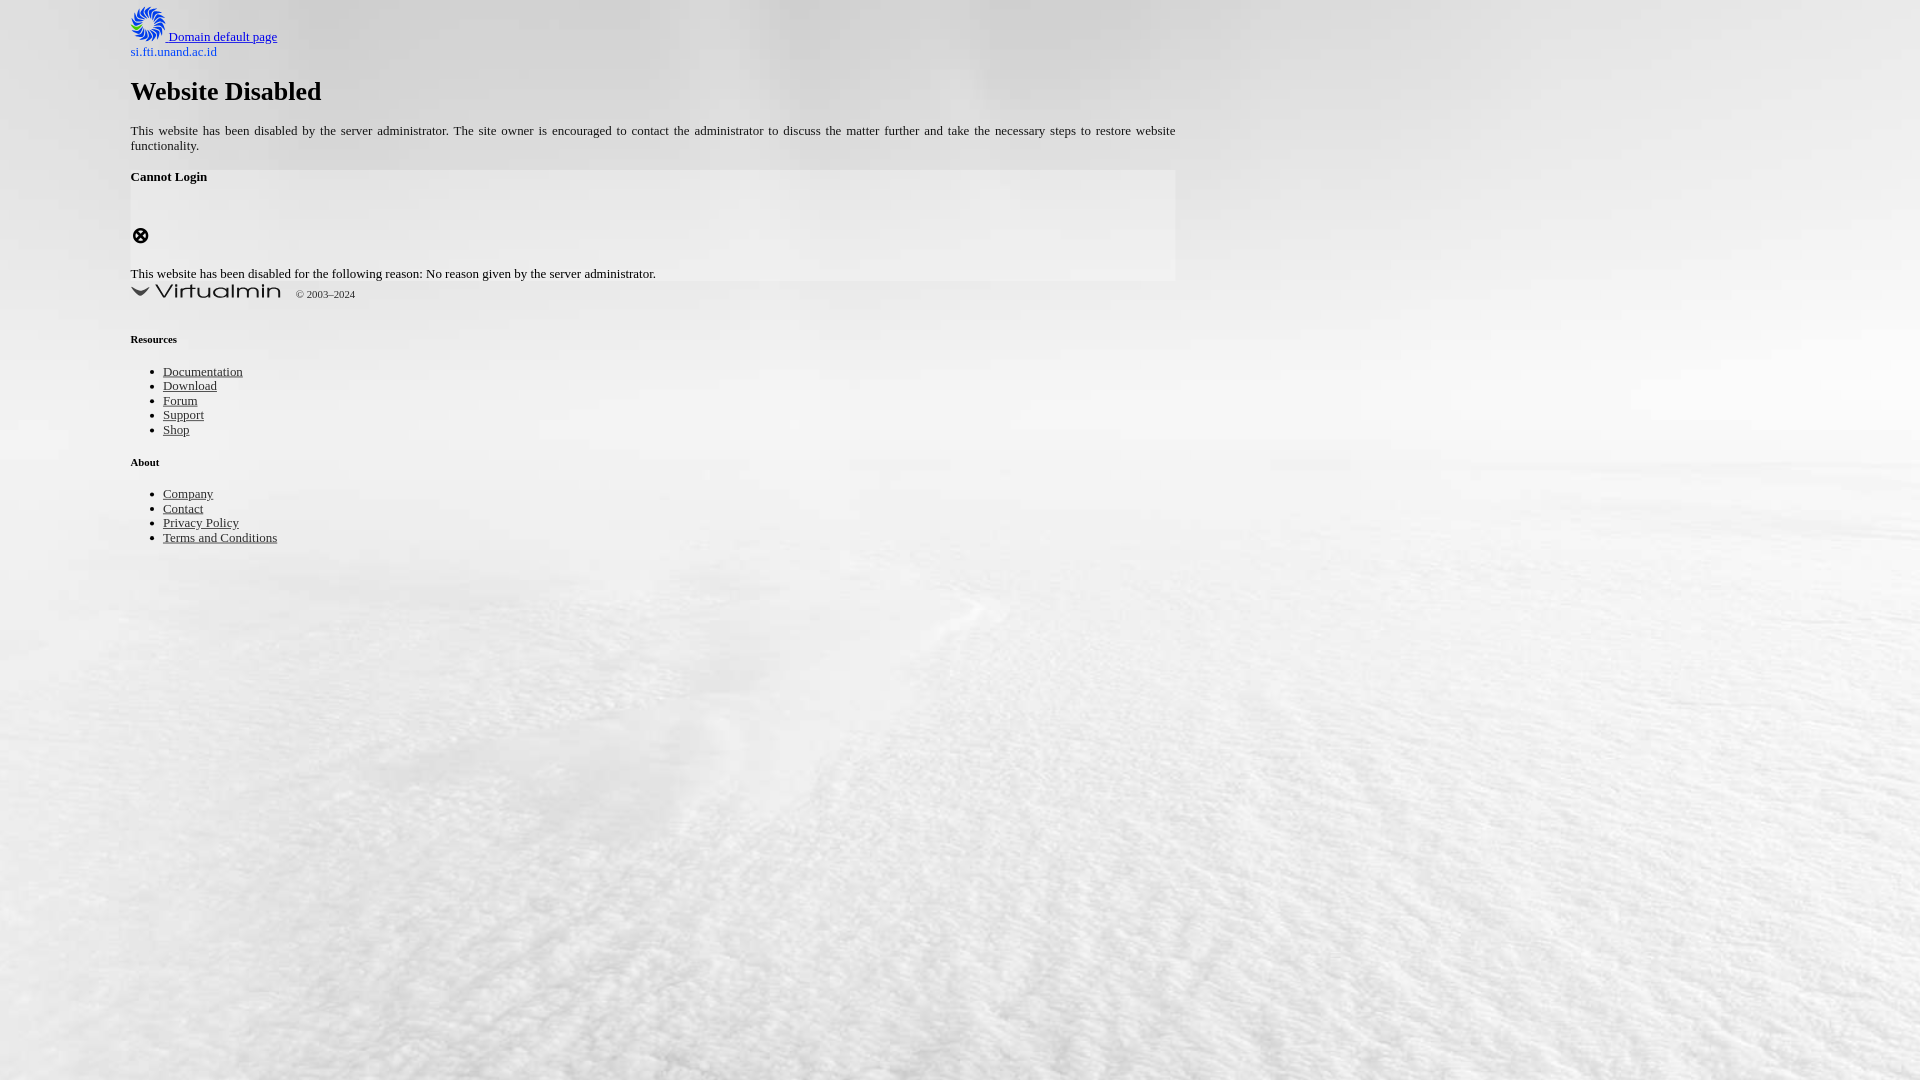 This screenshot has width=1920, height=1080. I want to click on Company, so click(194, 494).